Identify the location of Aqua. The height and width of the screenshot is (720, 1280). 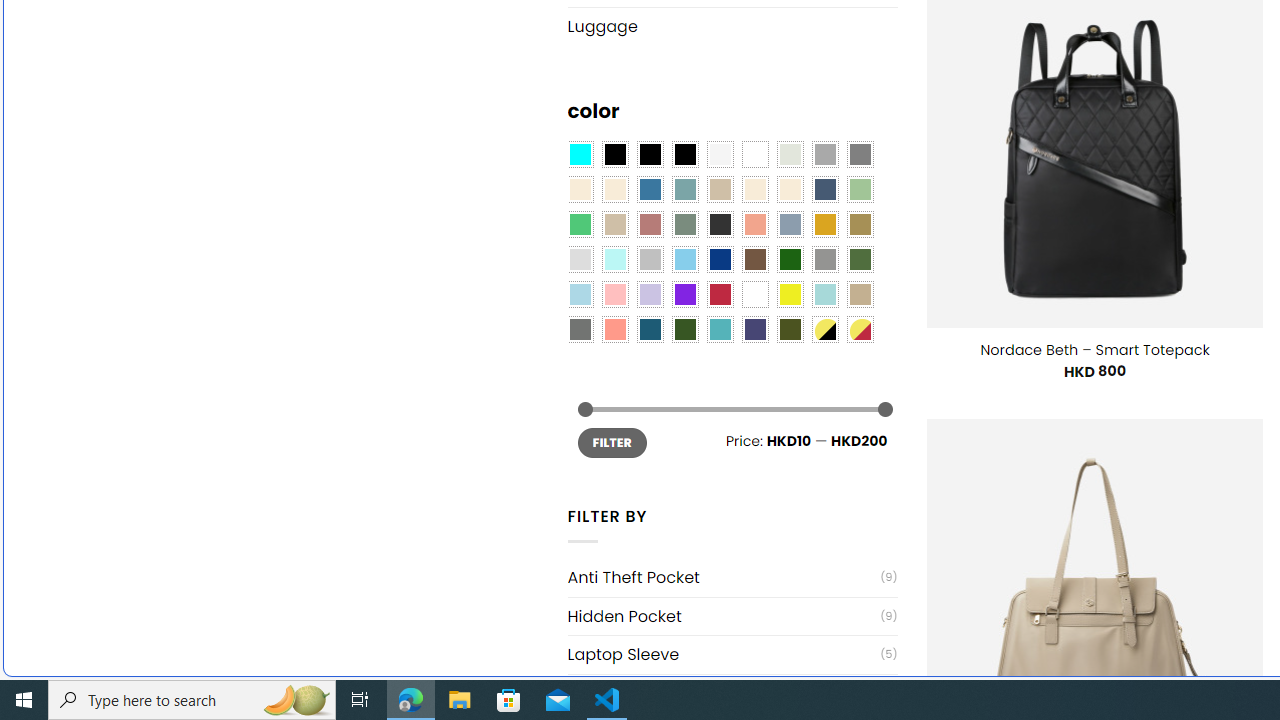
(824, 295).